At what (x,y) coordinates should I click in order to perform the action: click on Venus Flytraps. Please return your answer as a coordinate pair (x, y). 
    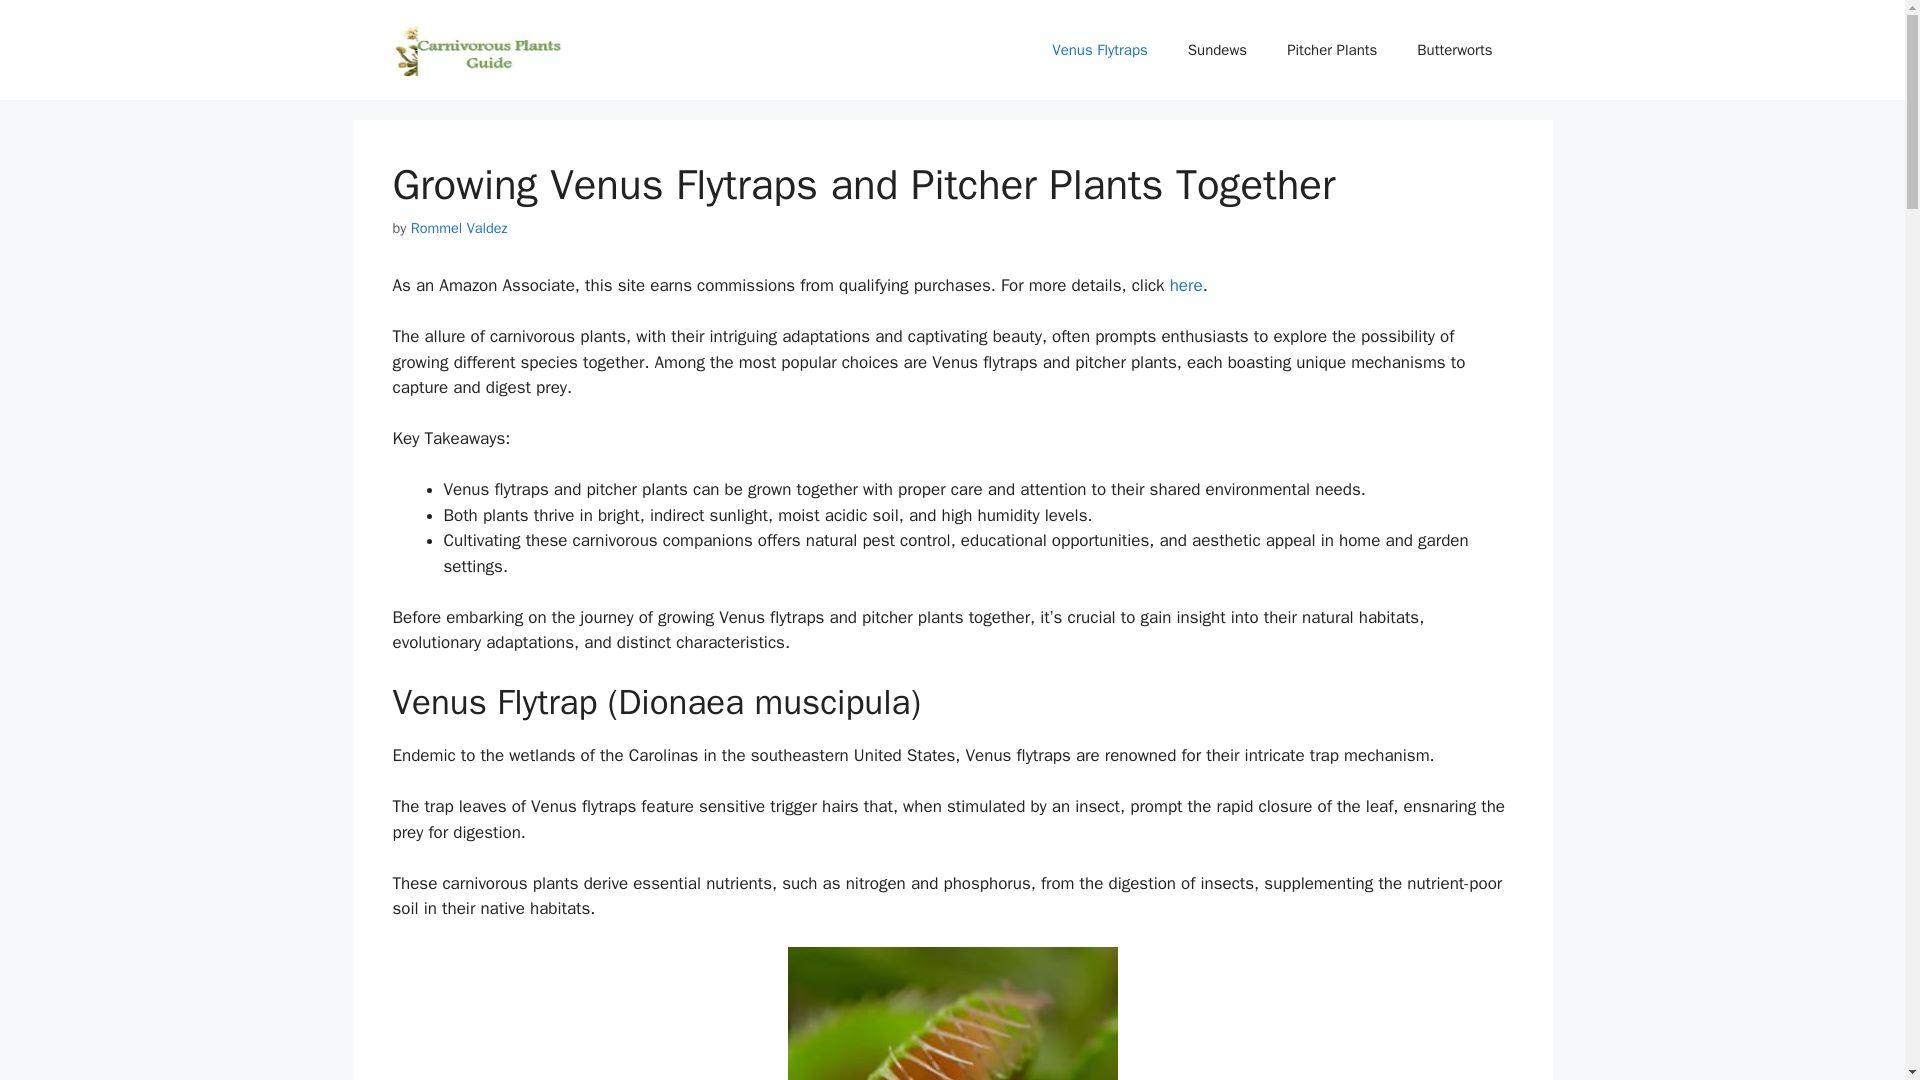
    Looking at the image, I should click on (1100, 50).